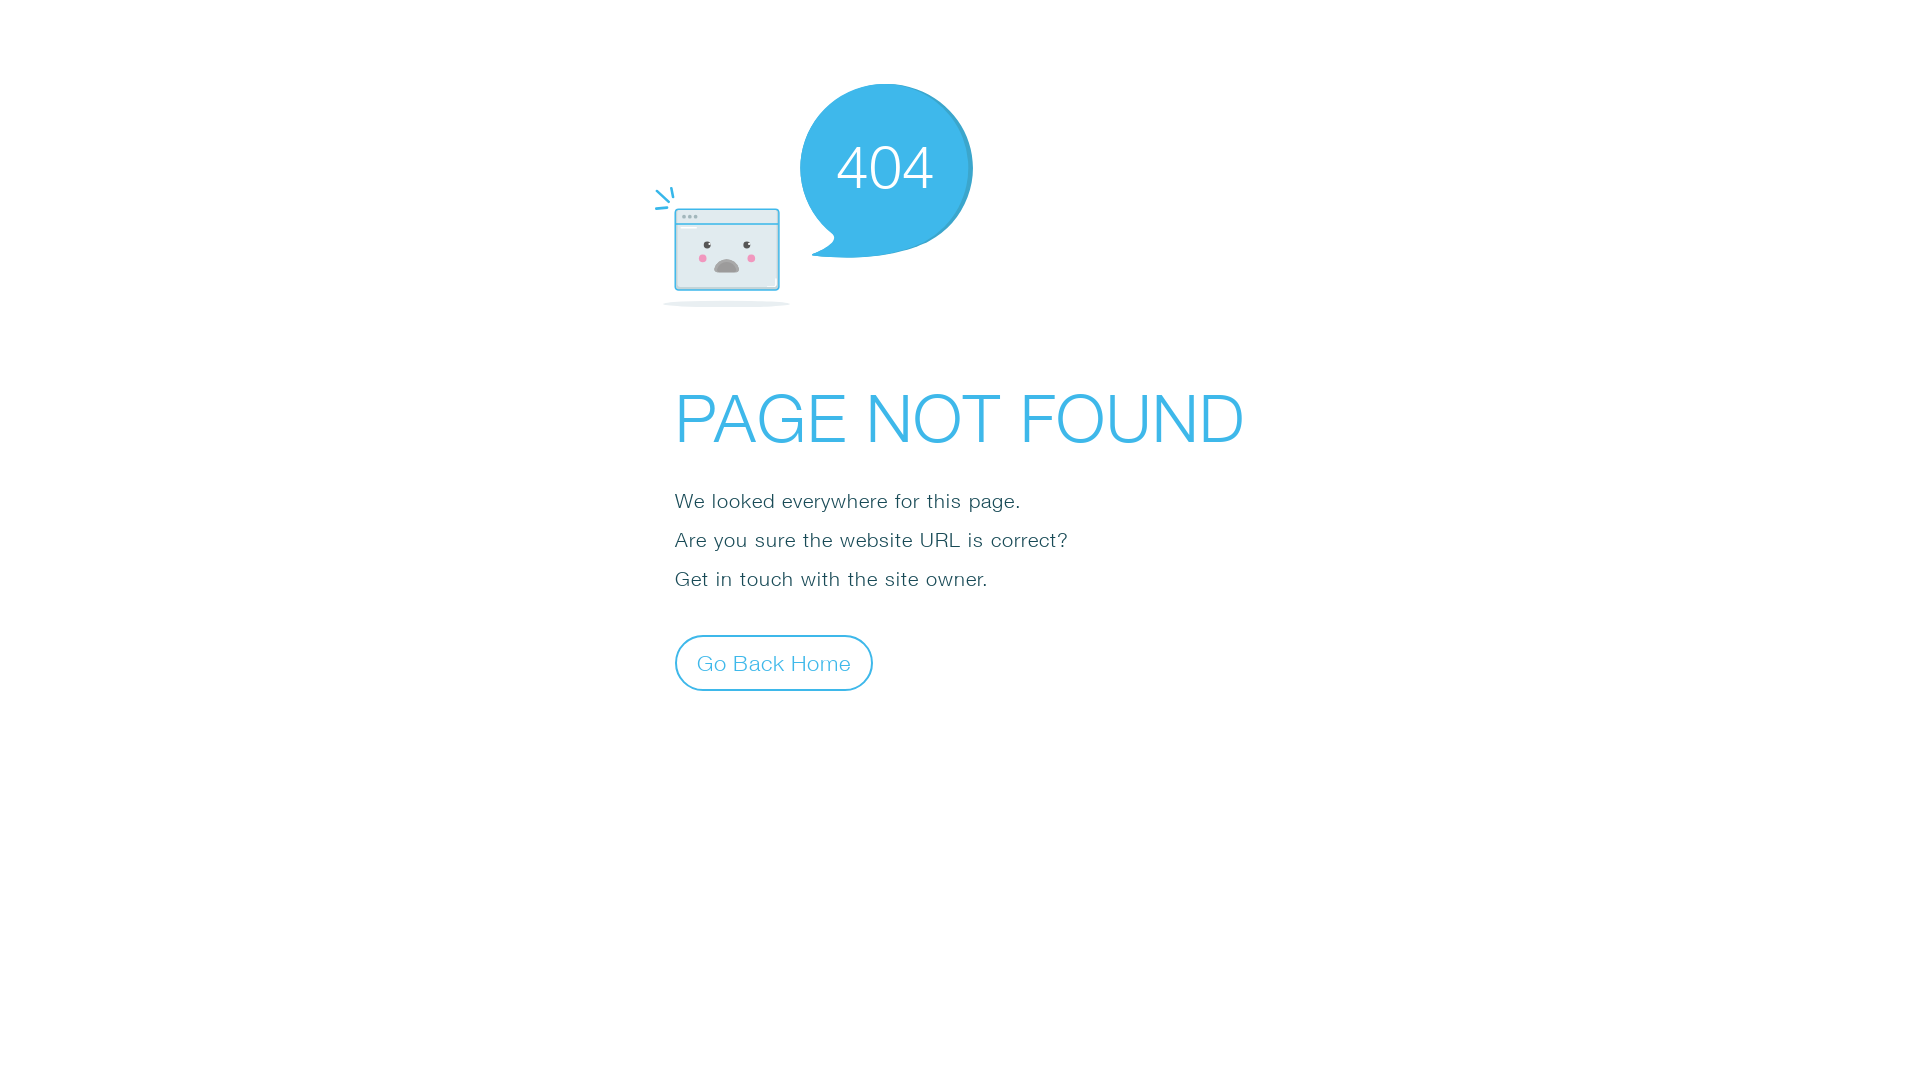 The height and width of the screenshot is (1080, 1920). Describe the element at coordinates (774, 662) in the screenshot. I see `Go Back Home` at that location.